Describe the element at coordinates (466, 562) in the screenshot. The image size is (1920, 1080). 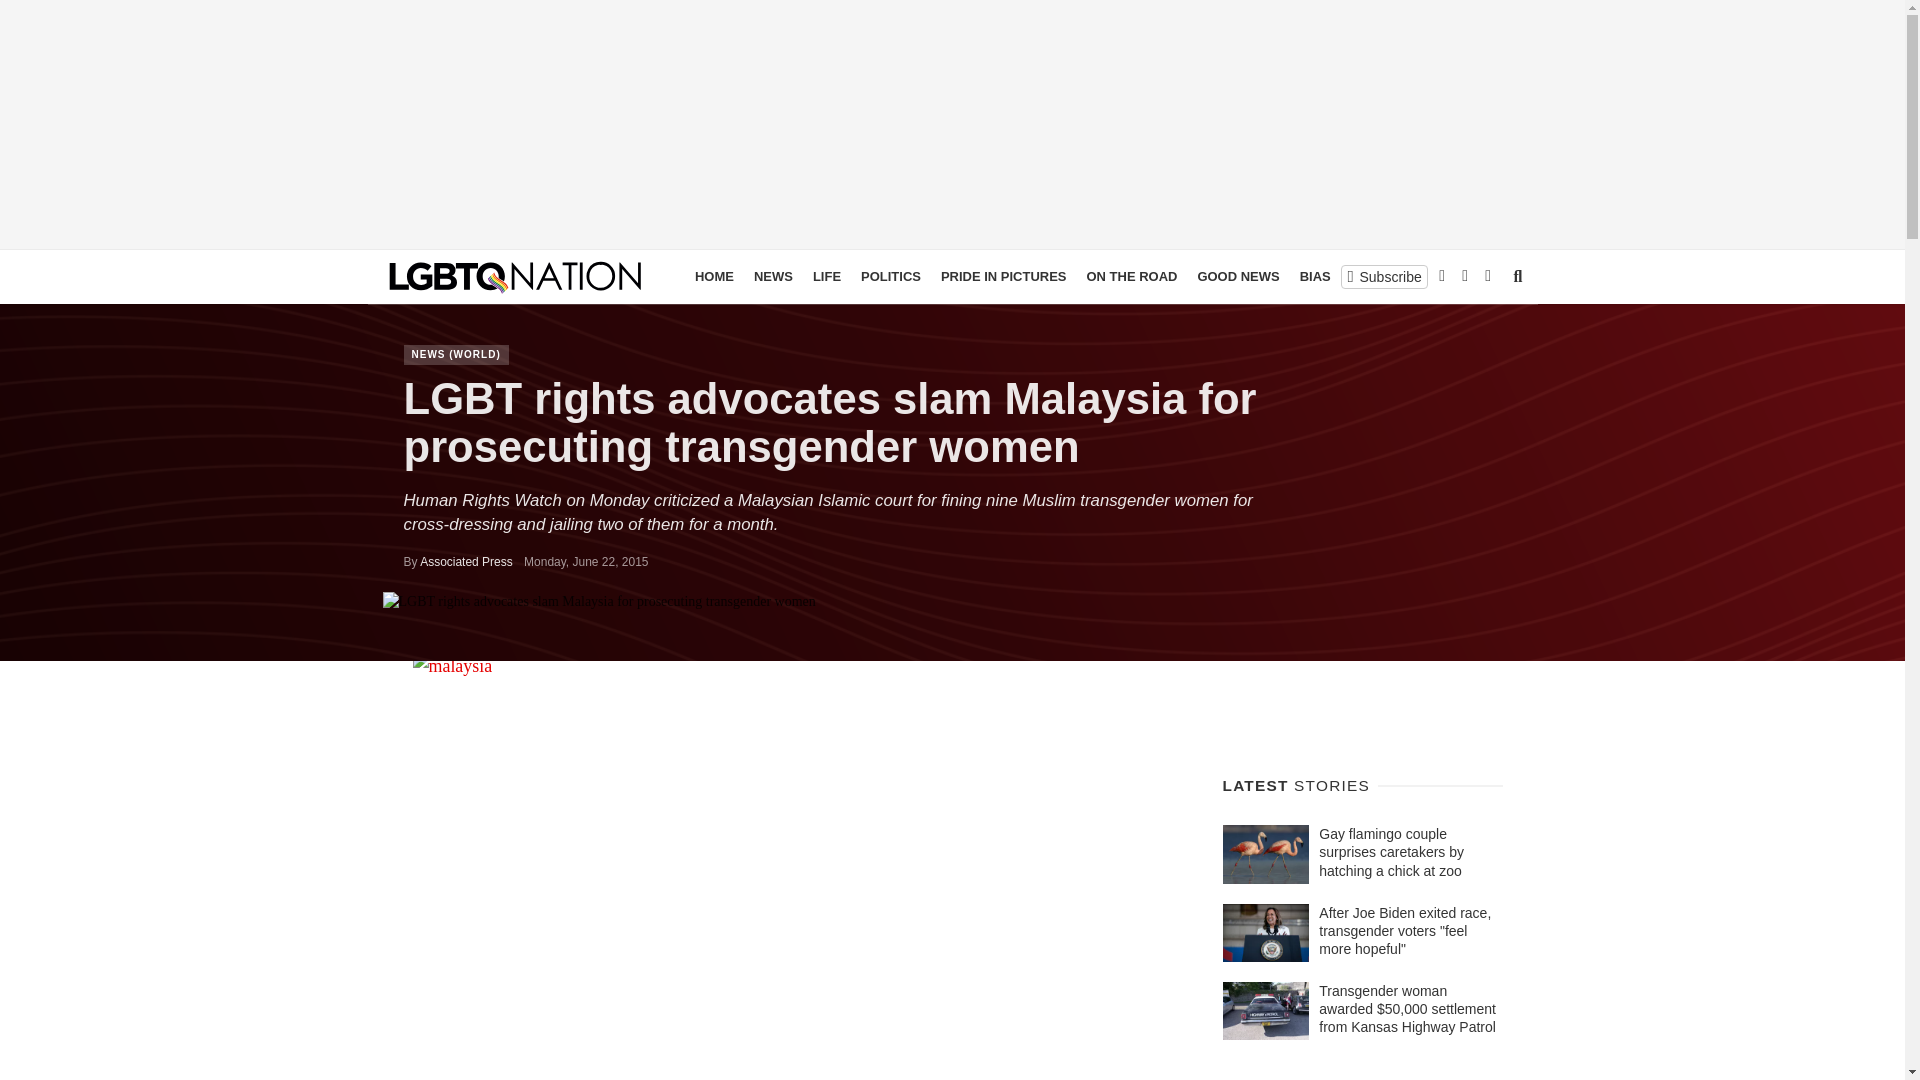
I see `Posts by Associated Press` at that location.